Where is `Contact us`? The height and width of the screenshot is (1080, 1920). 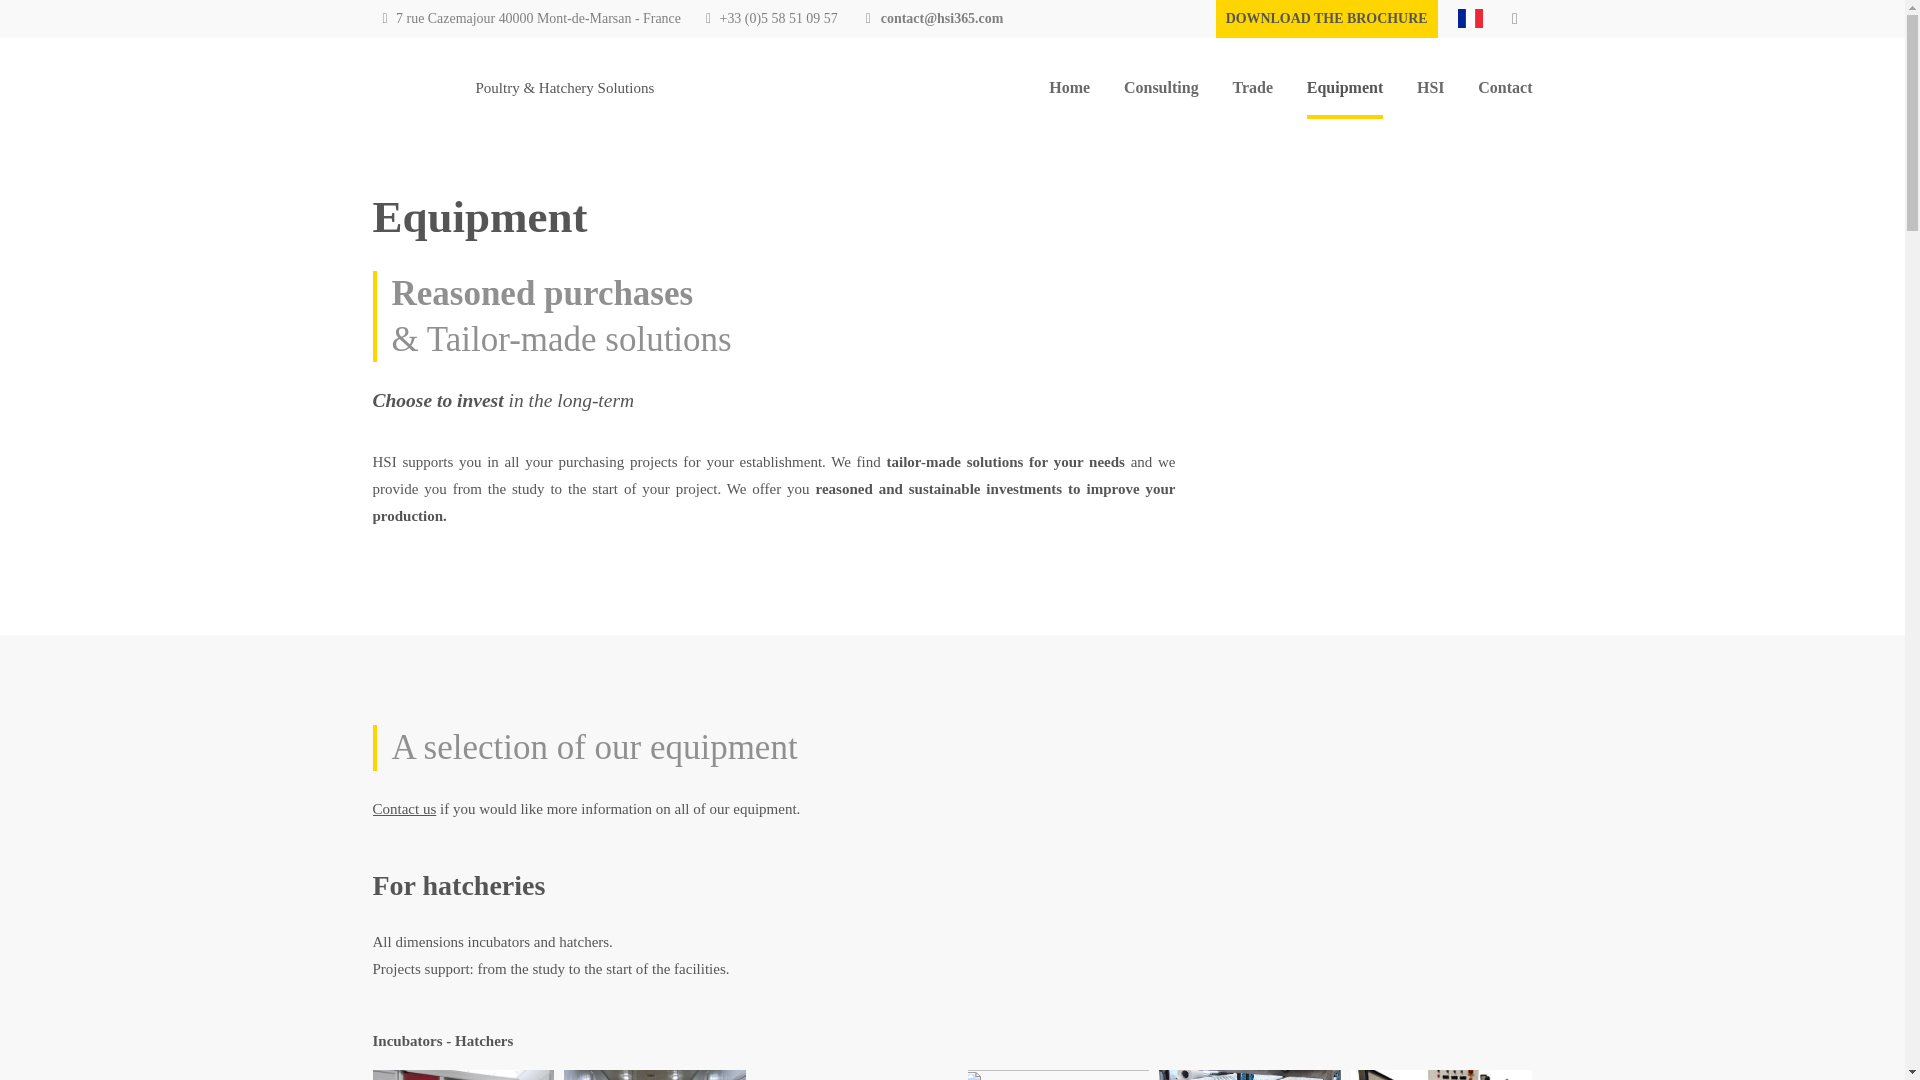 Contact us is located at coordinates (404, 808).